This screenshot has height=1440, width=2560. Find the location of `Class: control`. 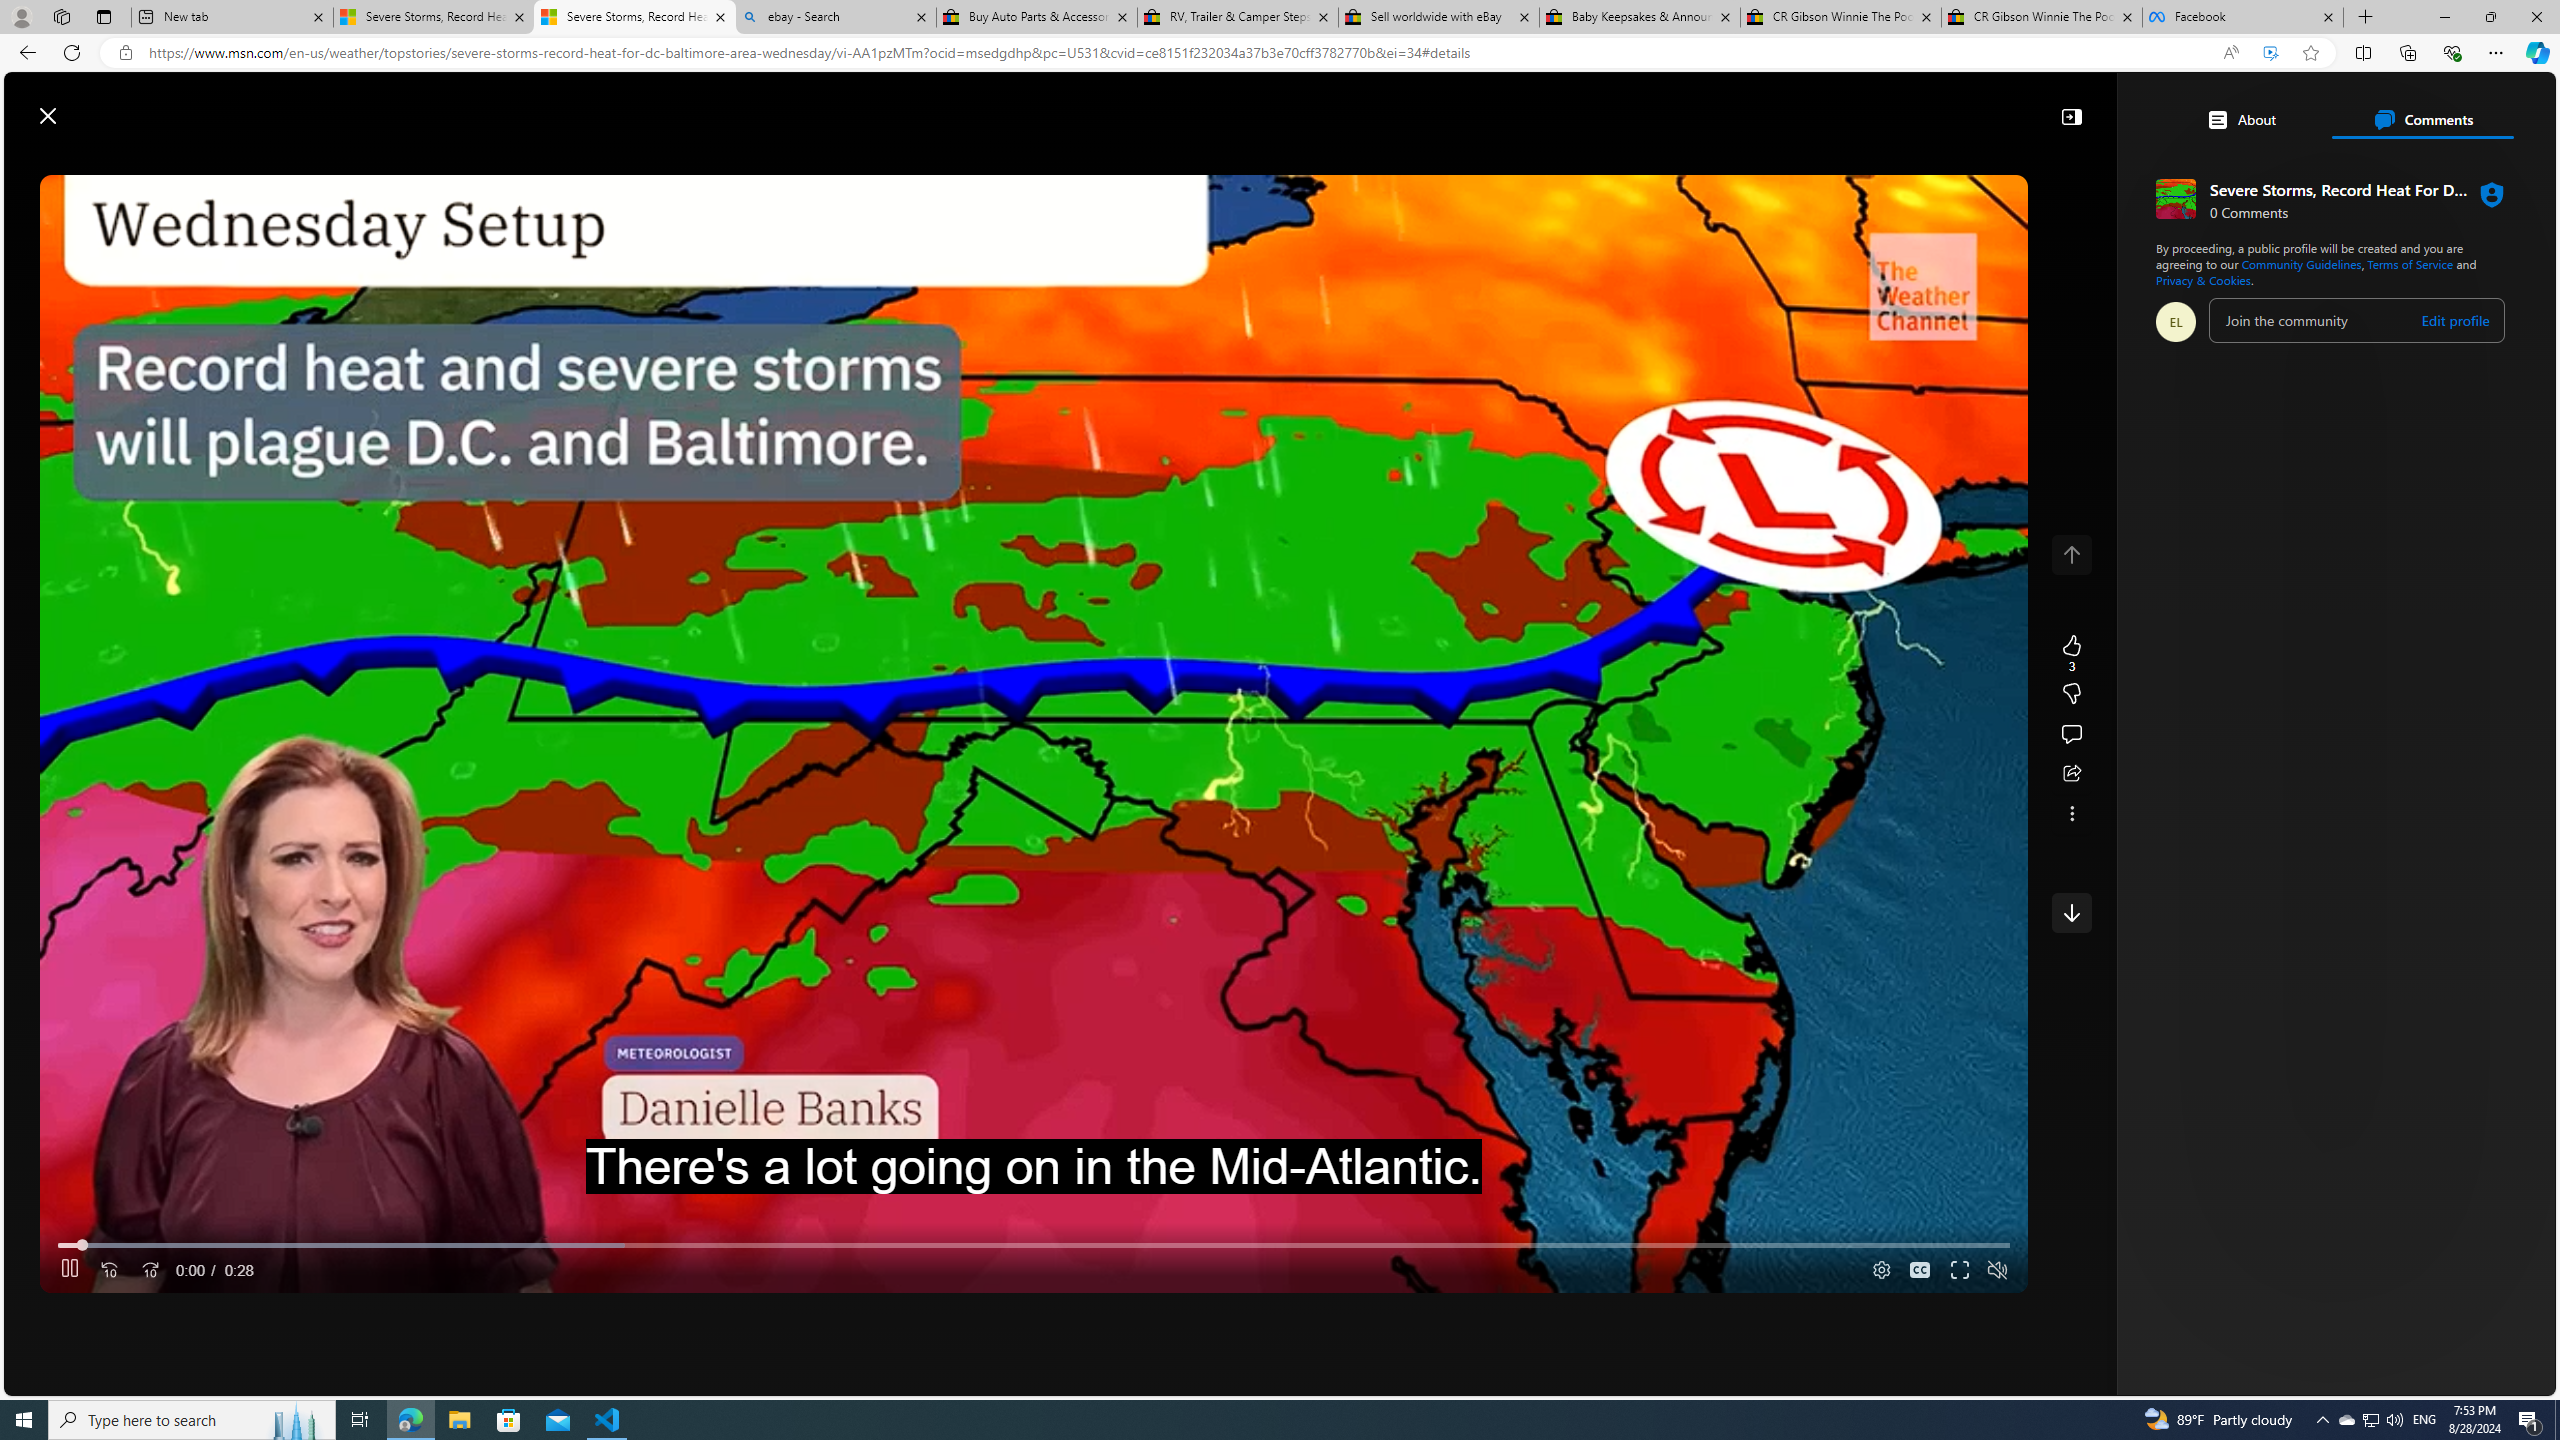

Class: control is located at coordinates (2072, 912).